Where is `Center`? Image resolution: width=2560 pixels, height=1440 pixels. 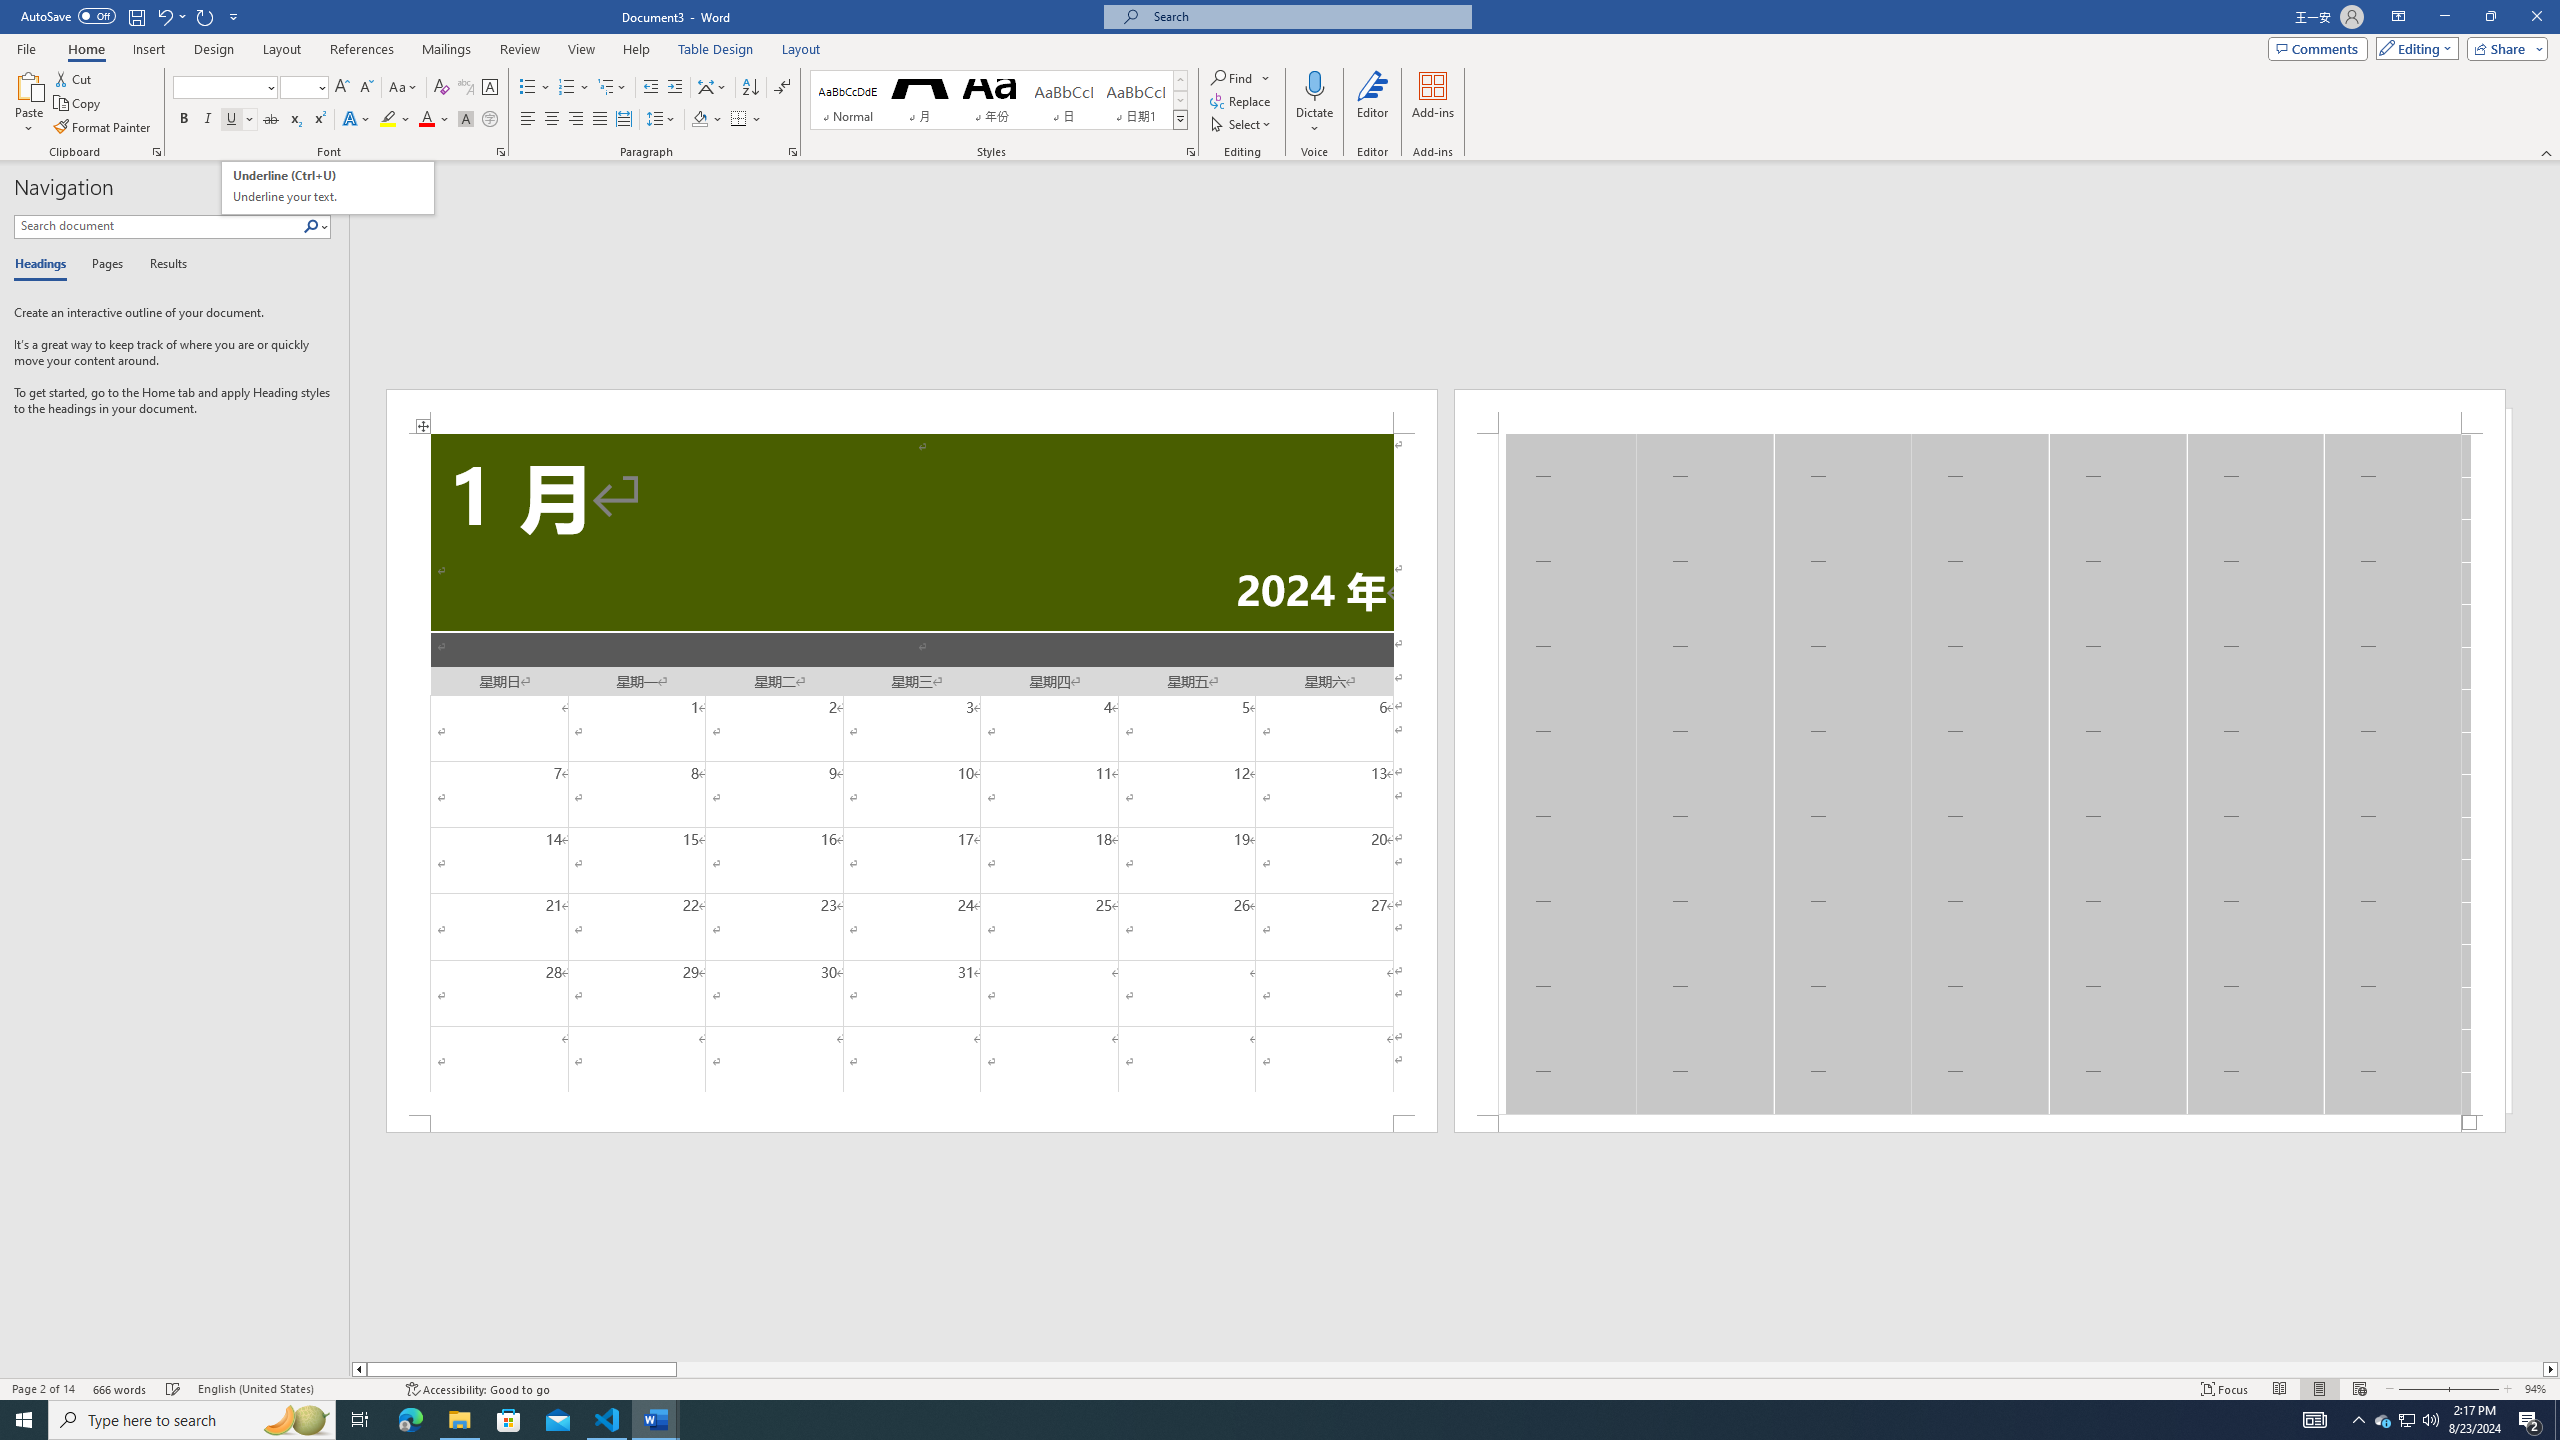
Center is located at coordinates (552, 120).